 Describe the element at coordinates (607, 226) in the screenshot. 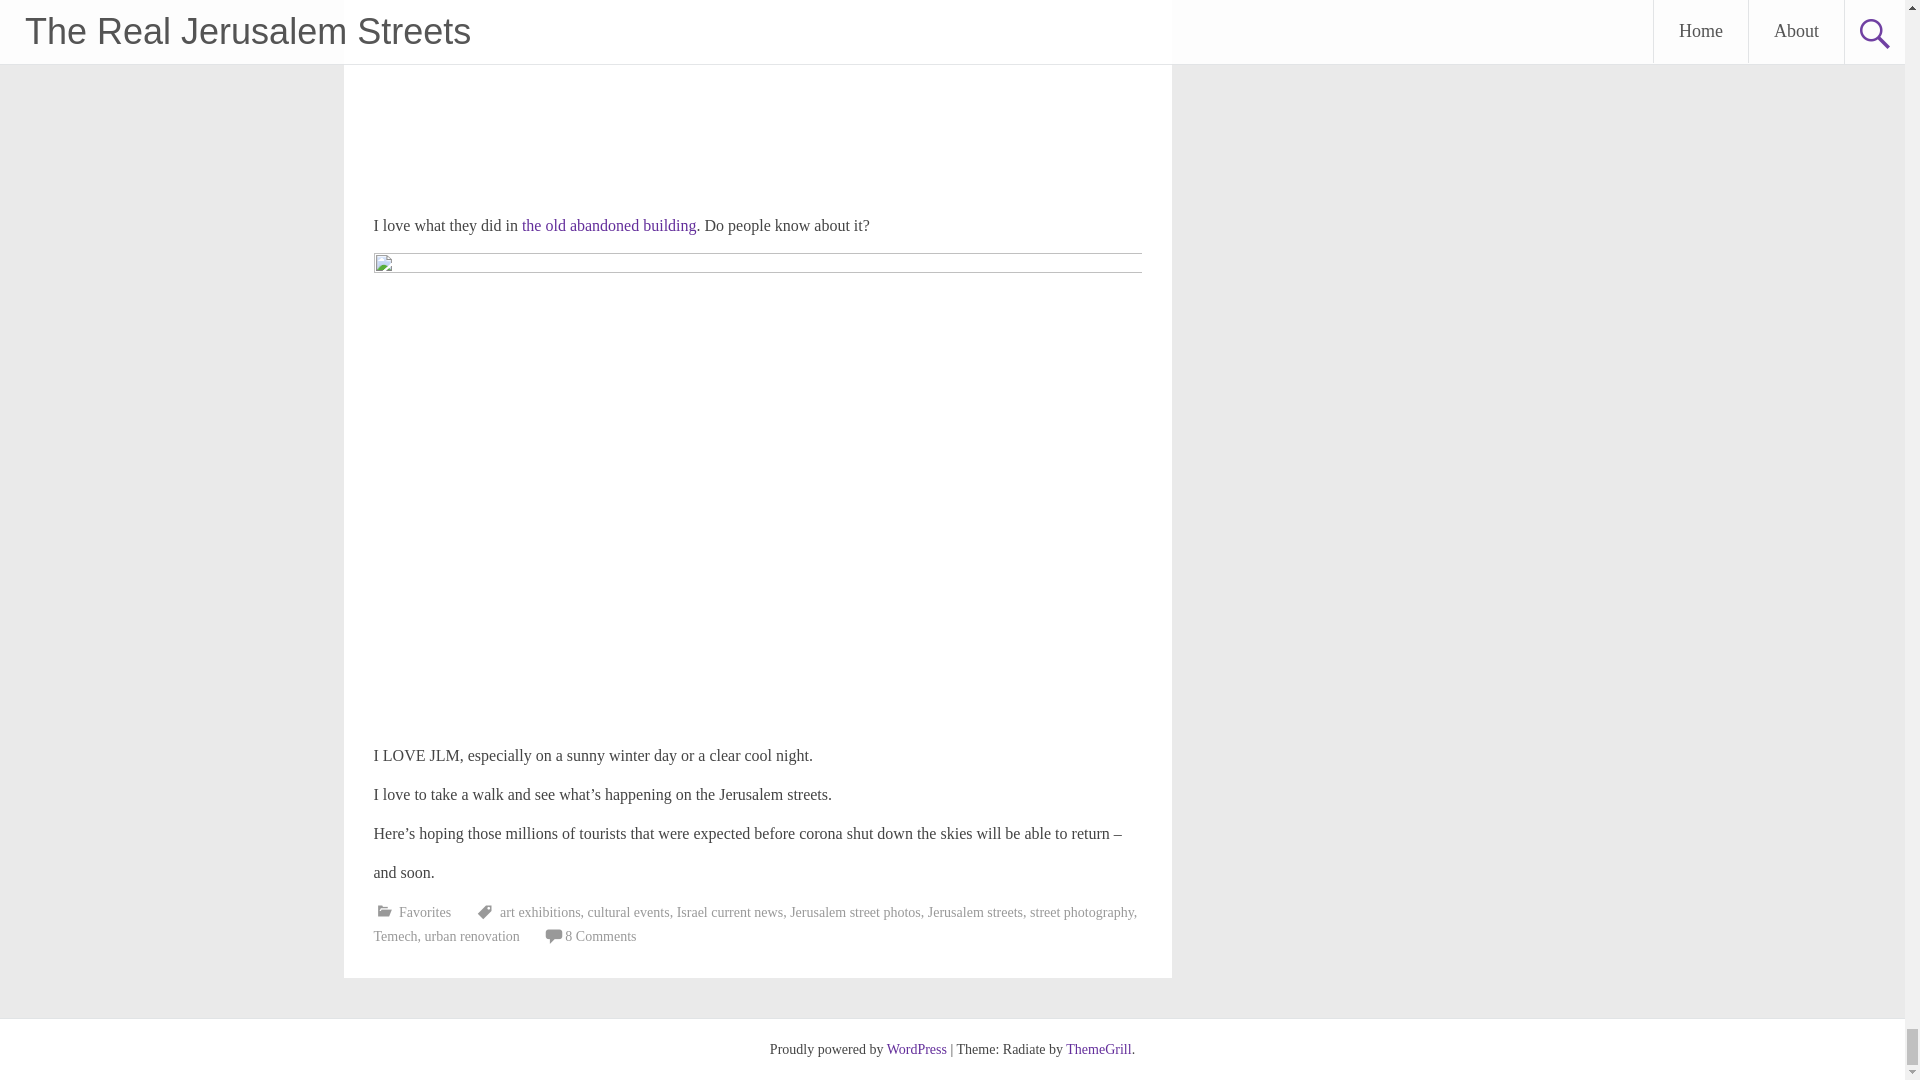

I see `the old abandoned building` at that location.